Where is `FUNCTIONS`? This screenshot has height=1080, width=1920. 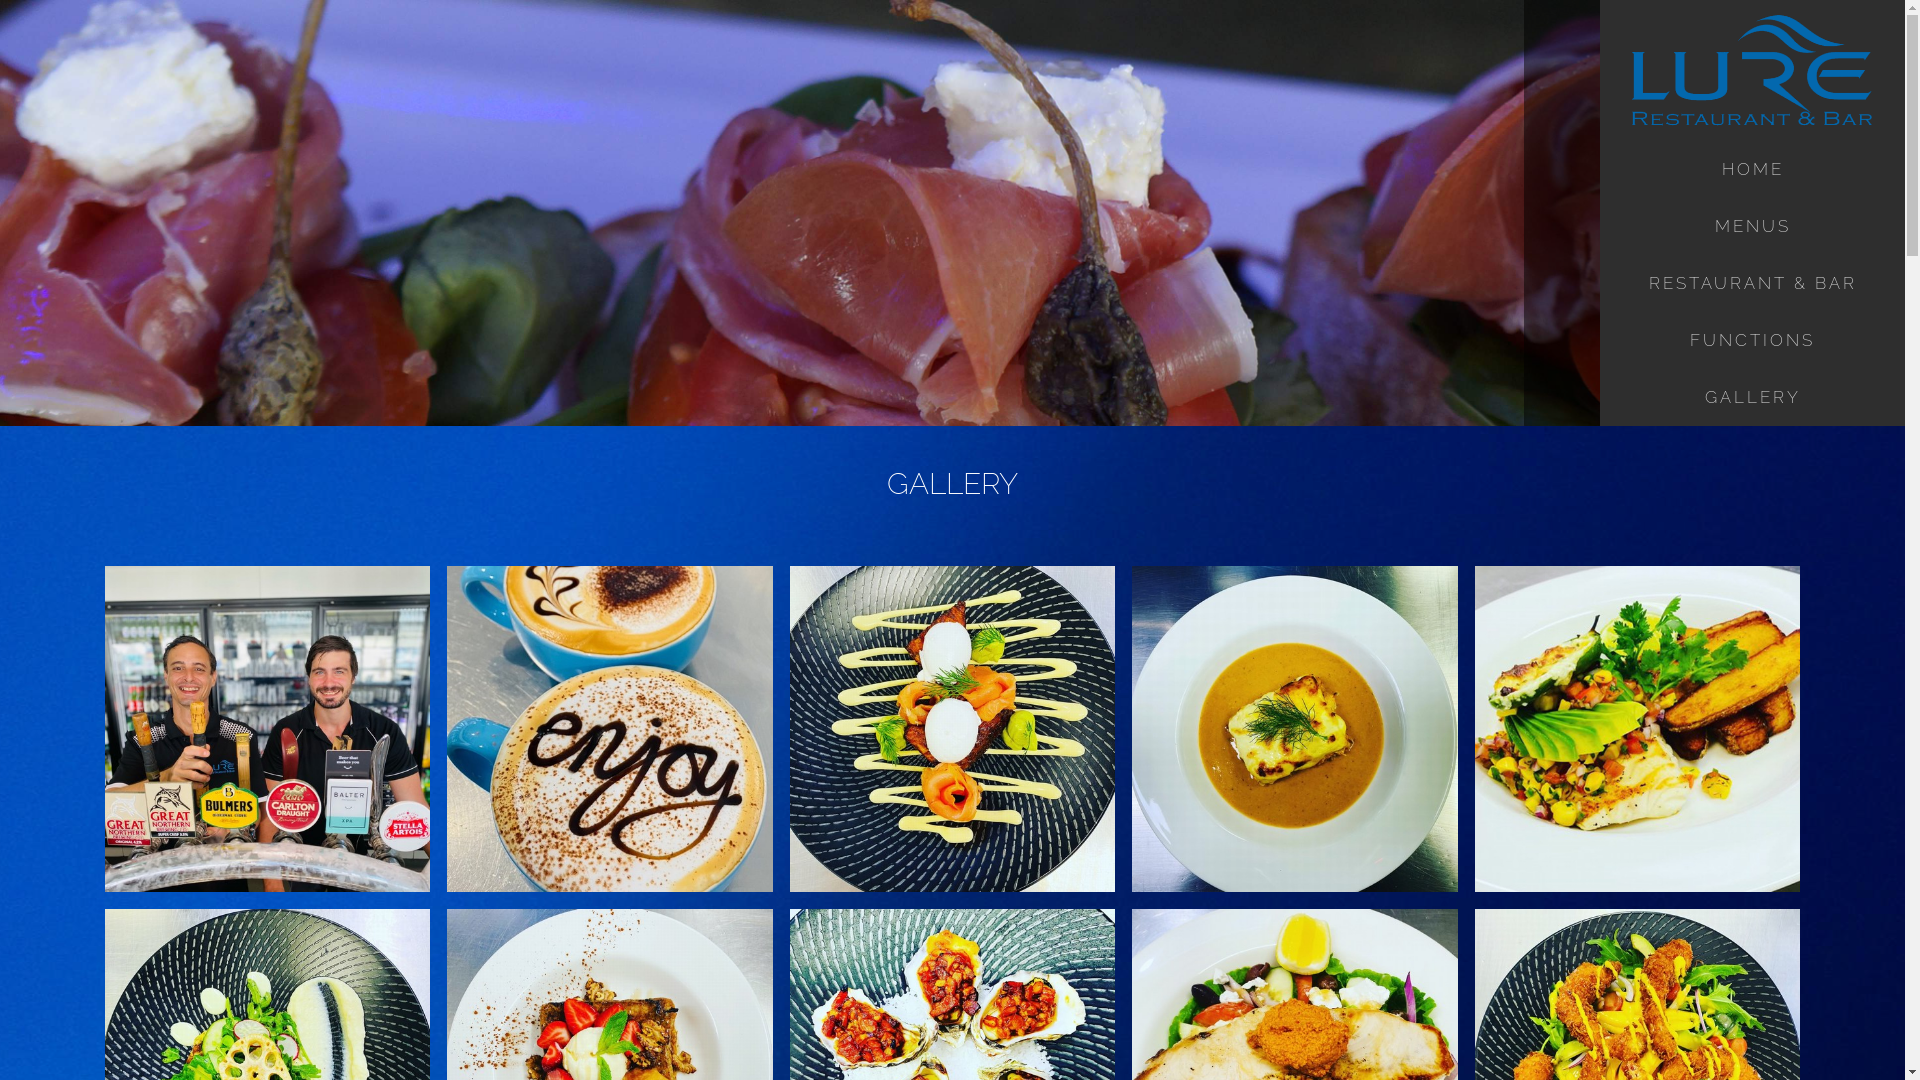 FUNCTIONS is located at coordinates (1752, 340).